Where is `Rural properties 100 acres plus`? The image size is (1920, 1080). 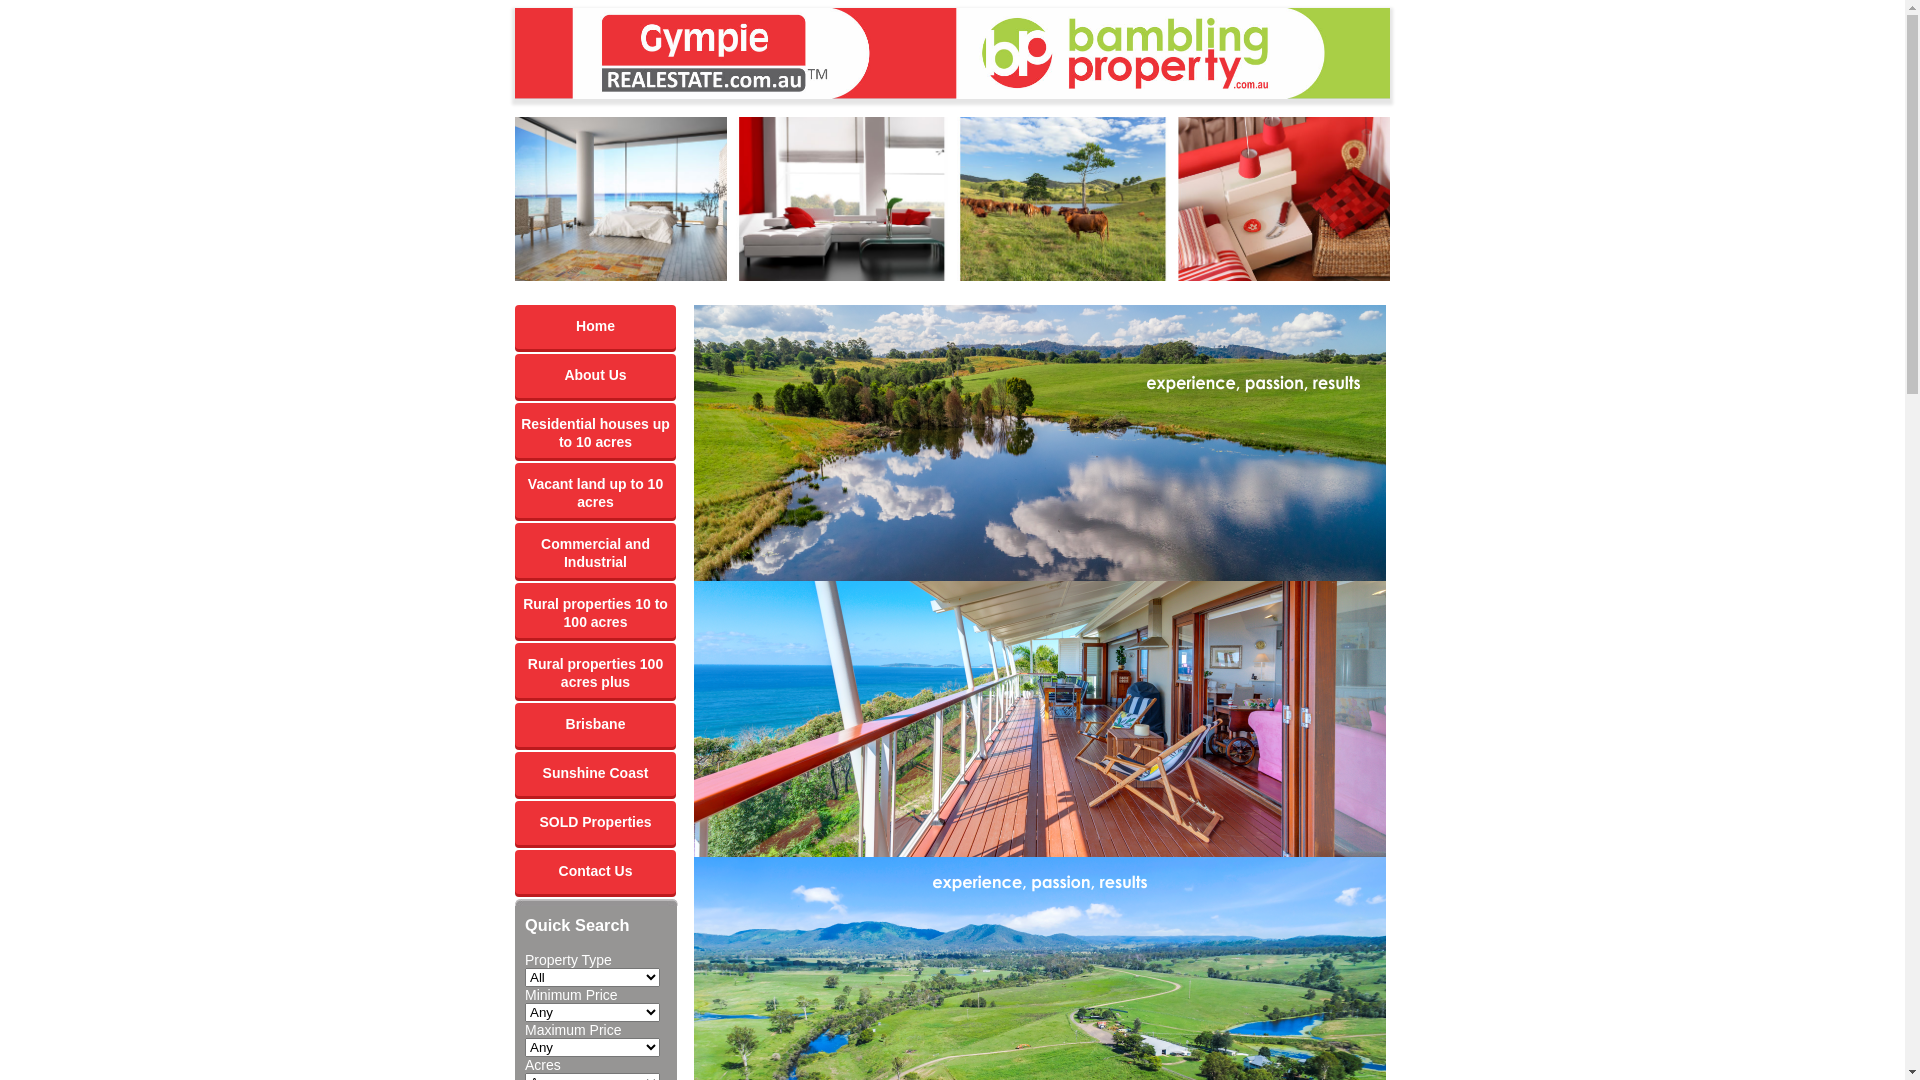 Rural properties 100 acres plus is located at coordinates (596, 670).